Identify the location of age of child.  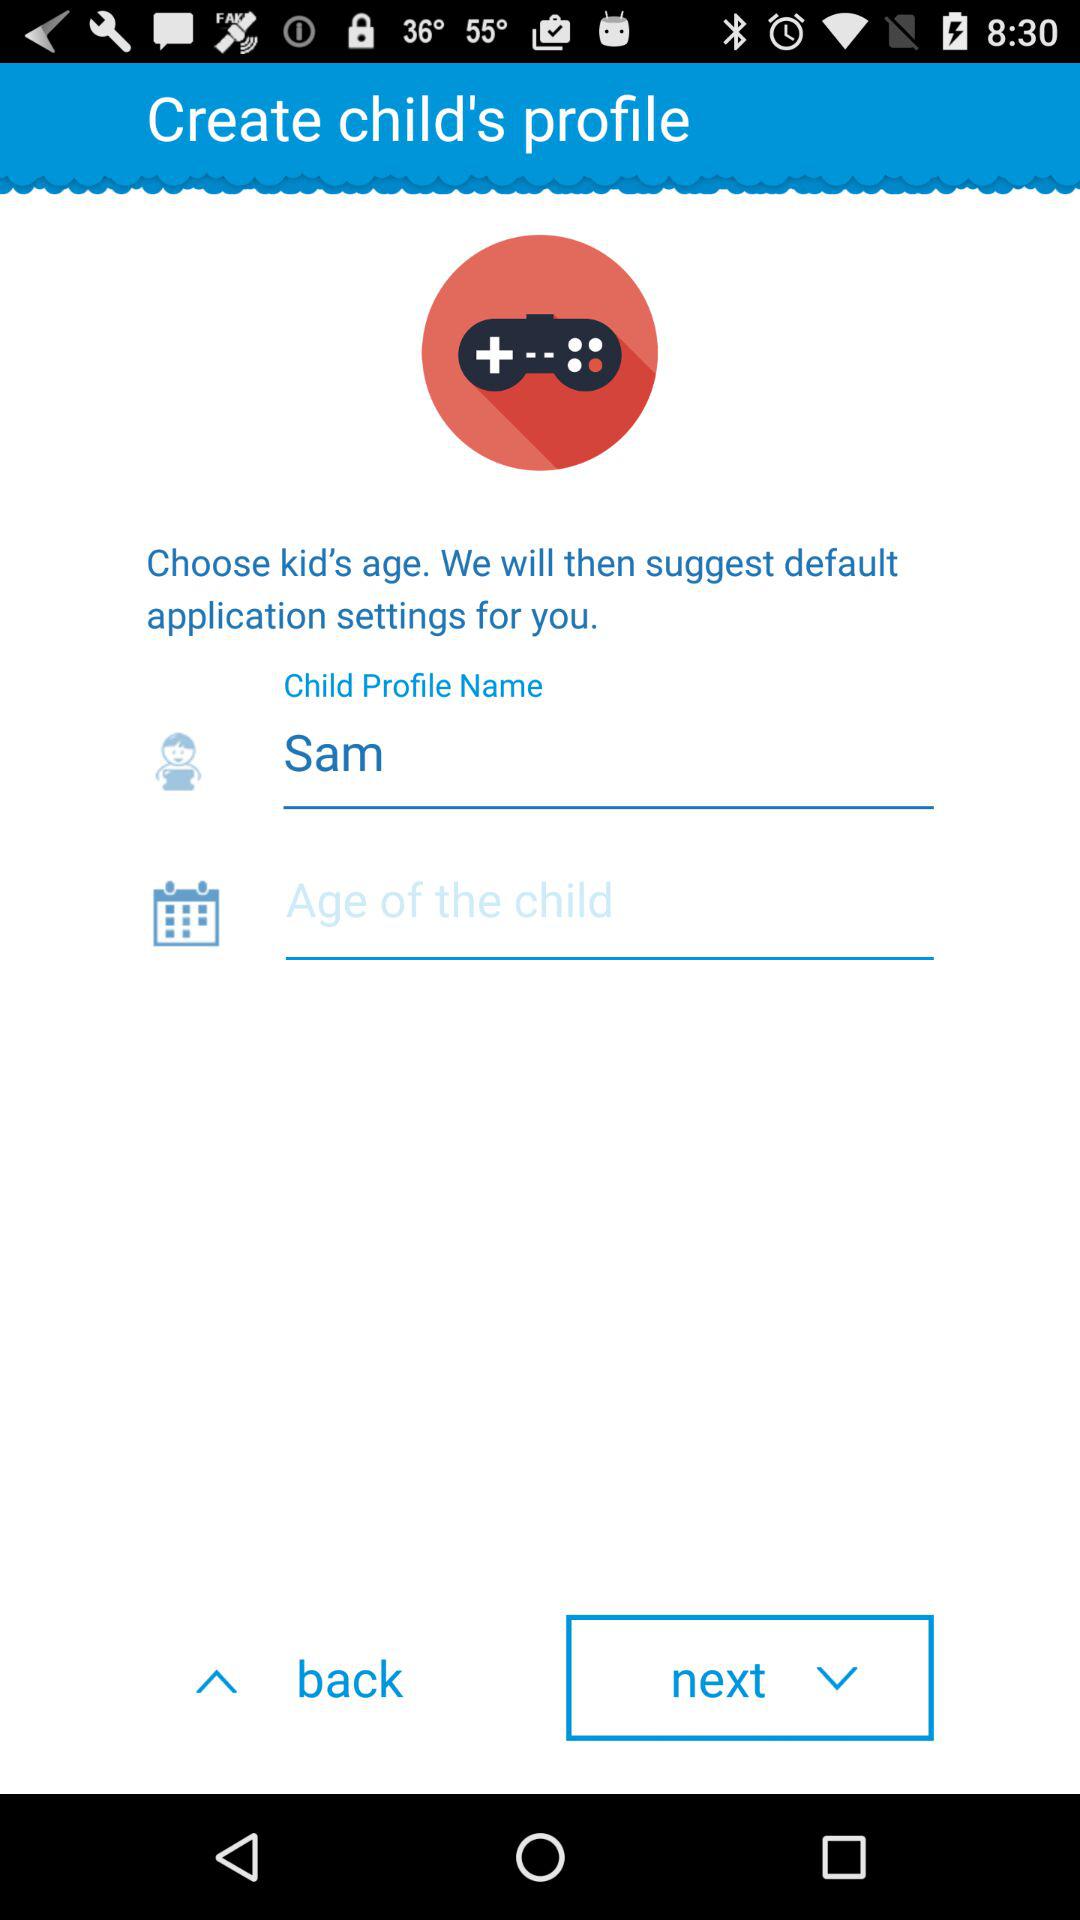
(609, 912).